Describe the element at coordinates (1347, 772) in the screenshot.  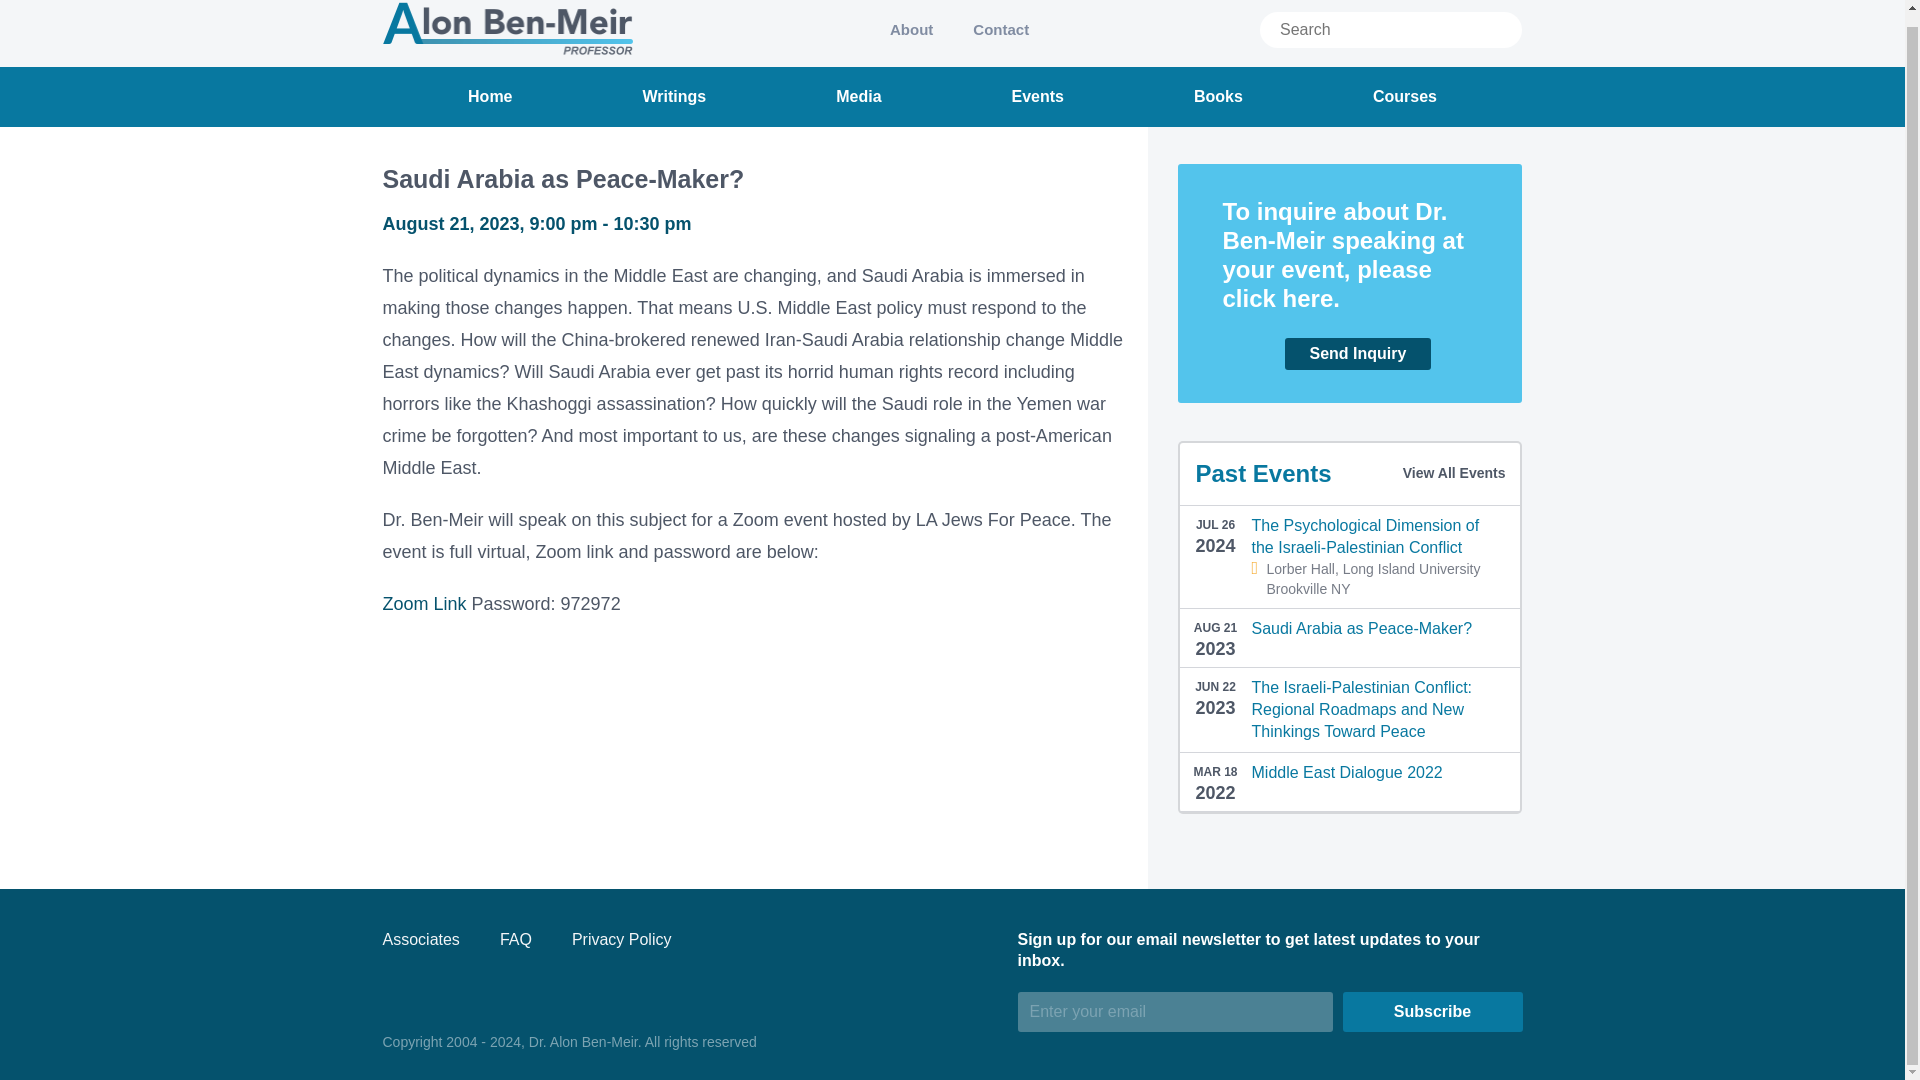
I see `Middle East Dialogue 2022` at that location.